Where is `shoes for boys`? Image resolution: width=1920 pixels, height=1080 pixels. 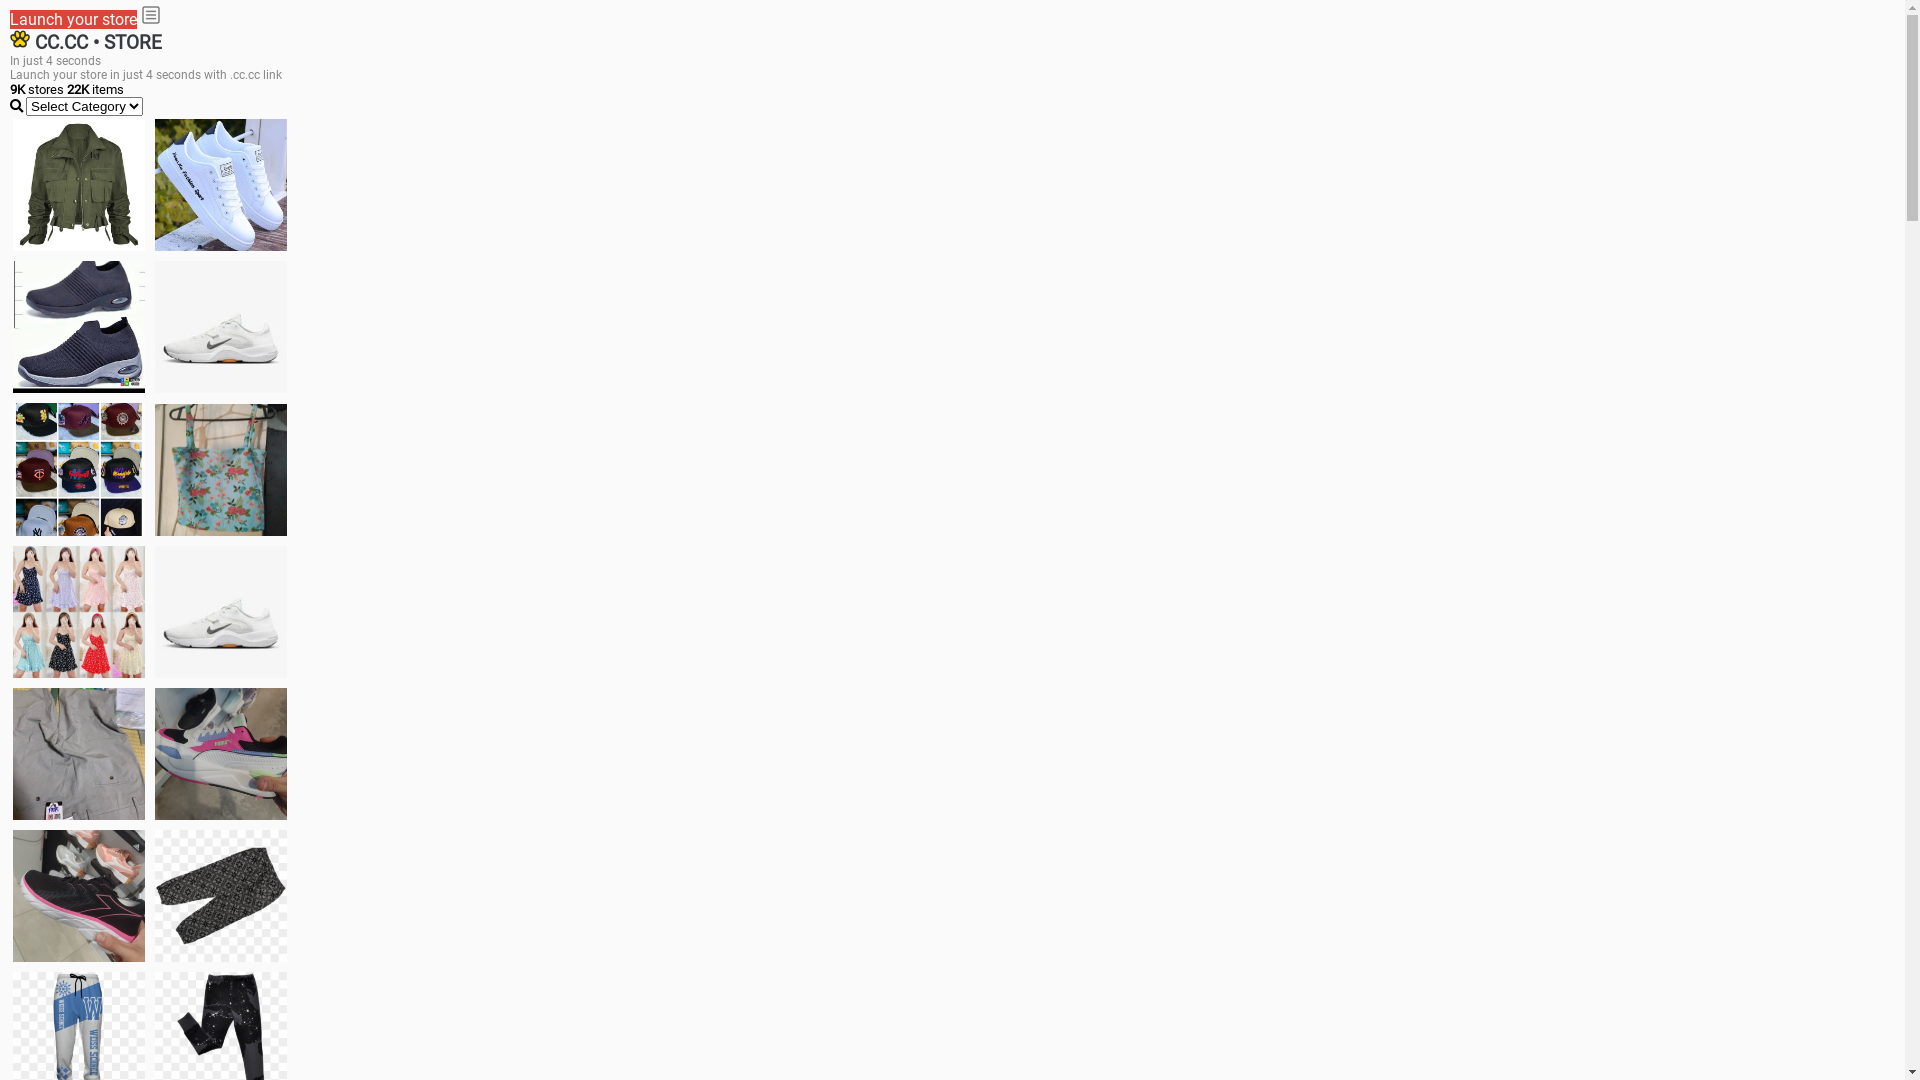 shoes for boys is located at coordinates (79, 327).